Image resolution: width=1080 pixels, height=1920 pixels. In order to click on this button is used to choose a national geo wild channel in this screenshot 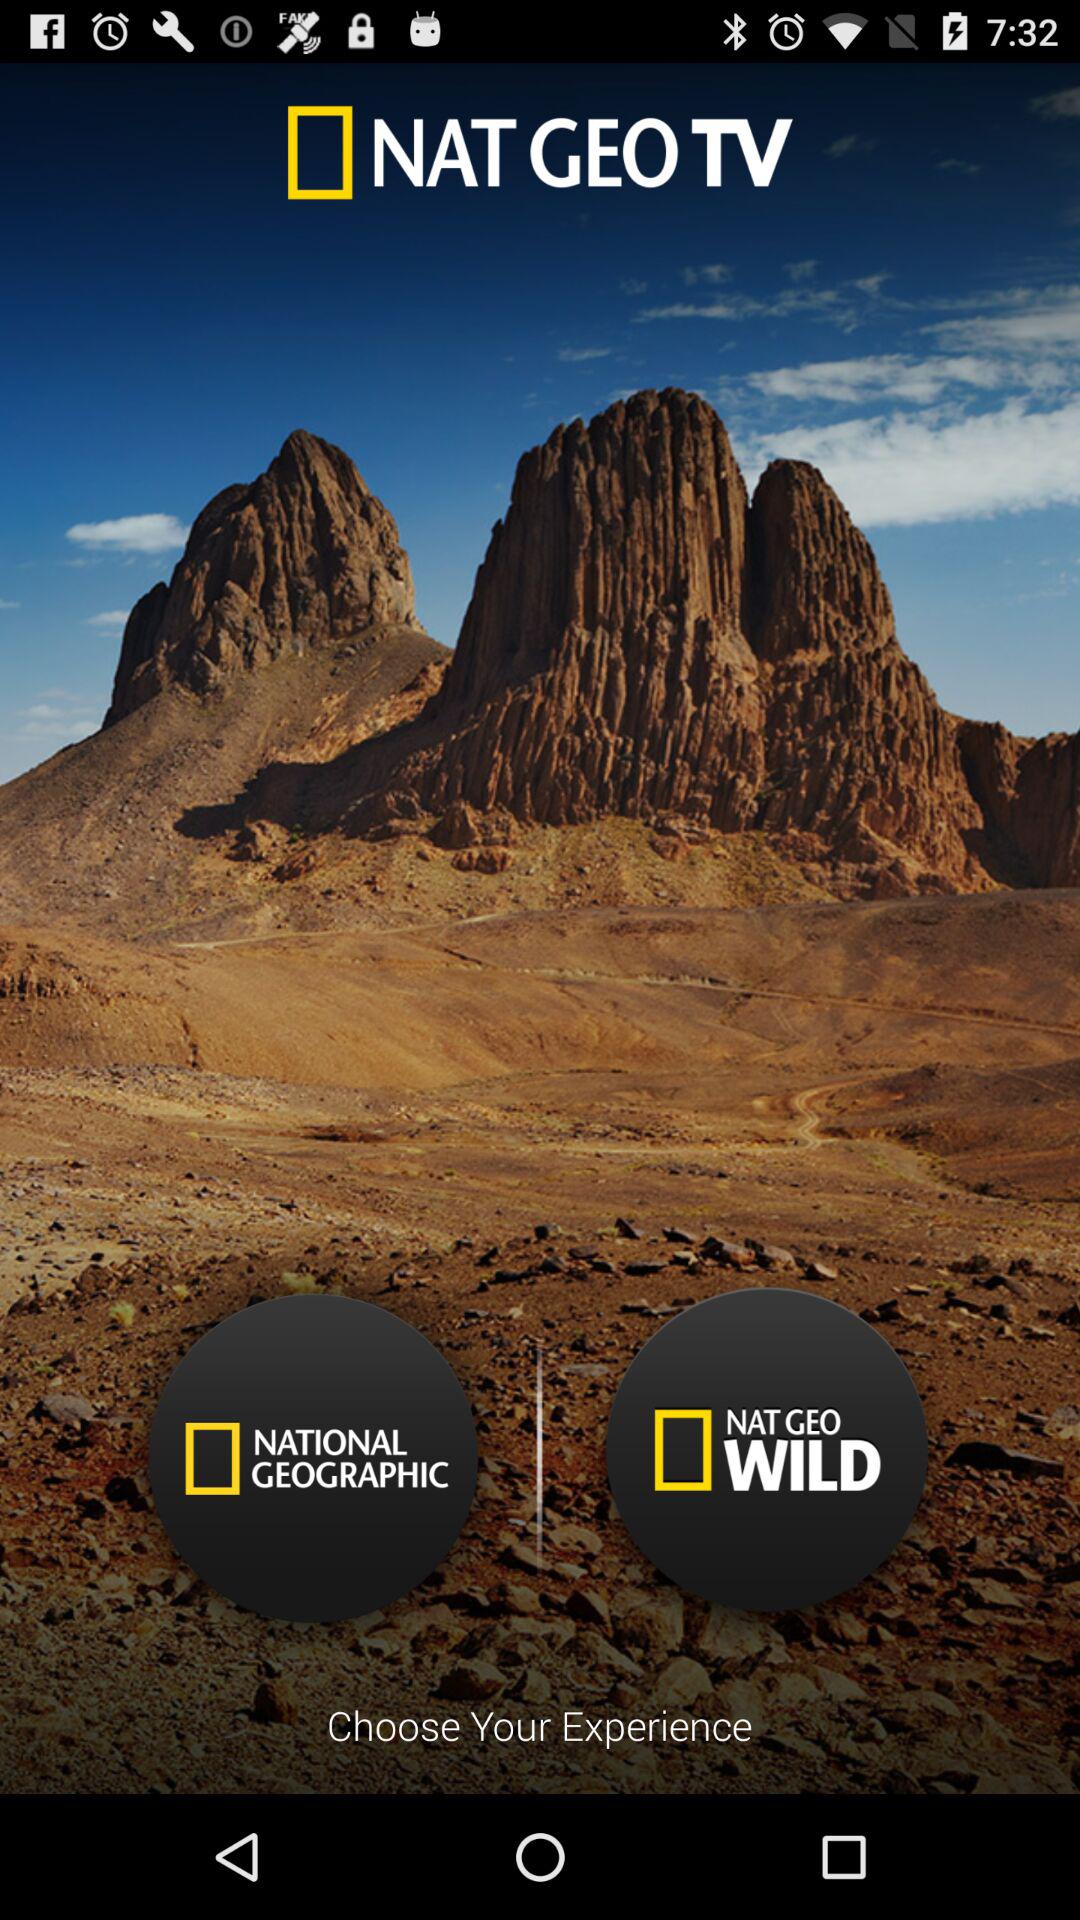, I will do `click(766, 1466)`.